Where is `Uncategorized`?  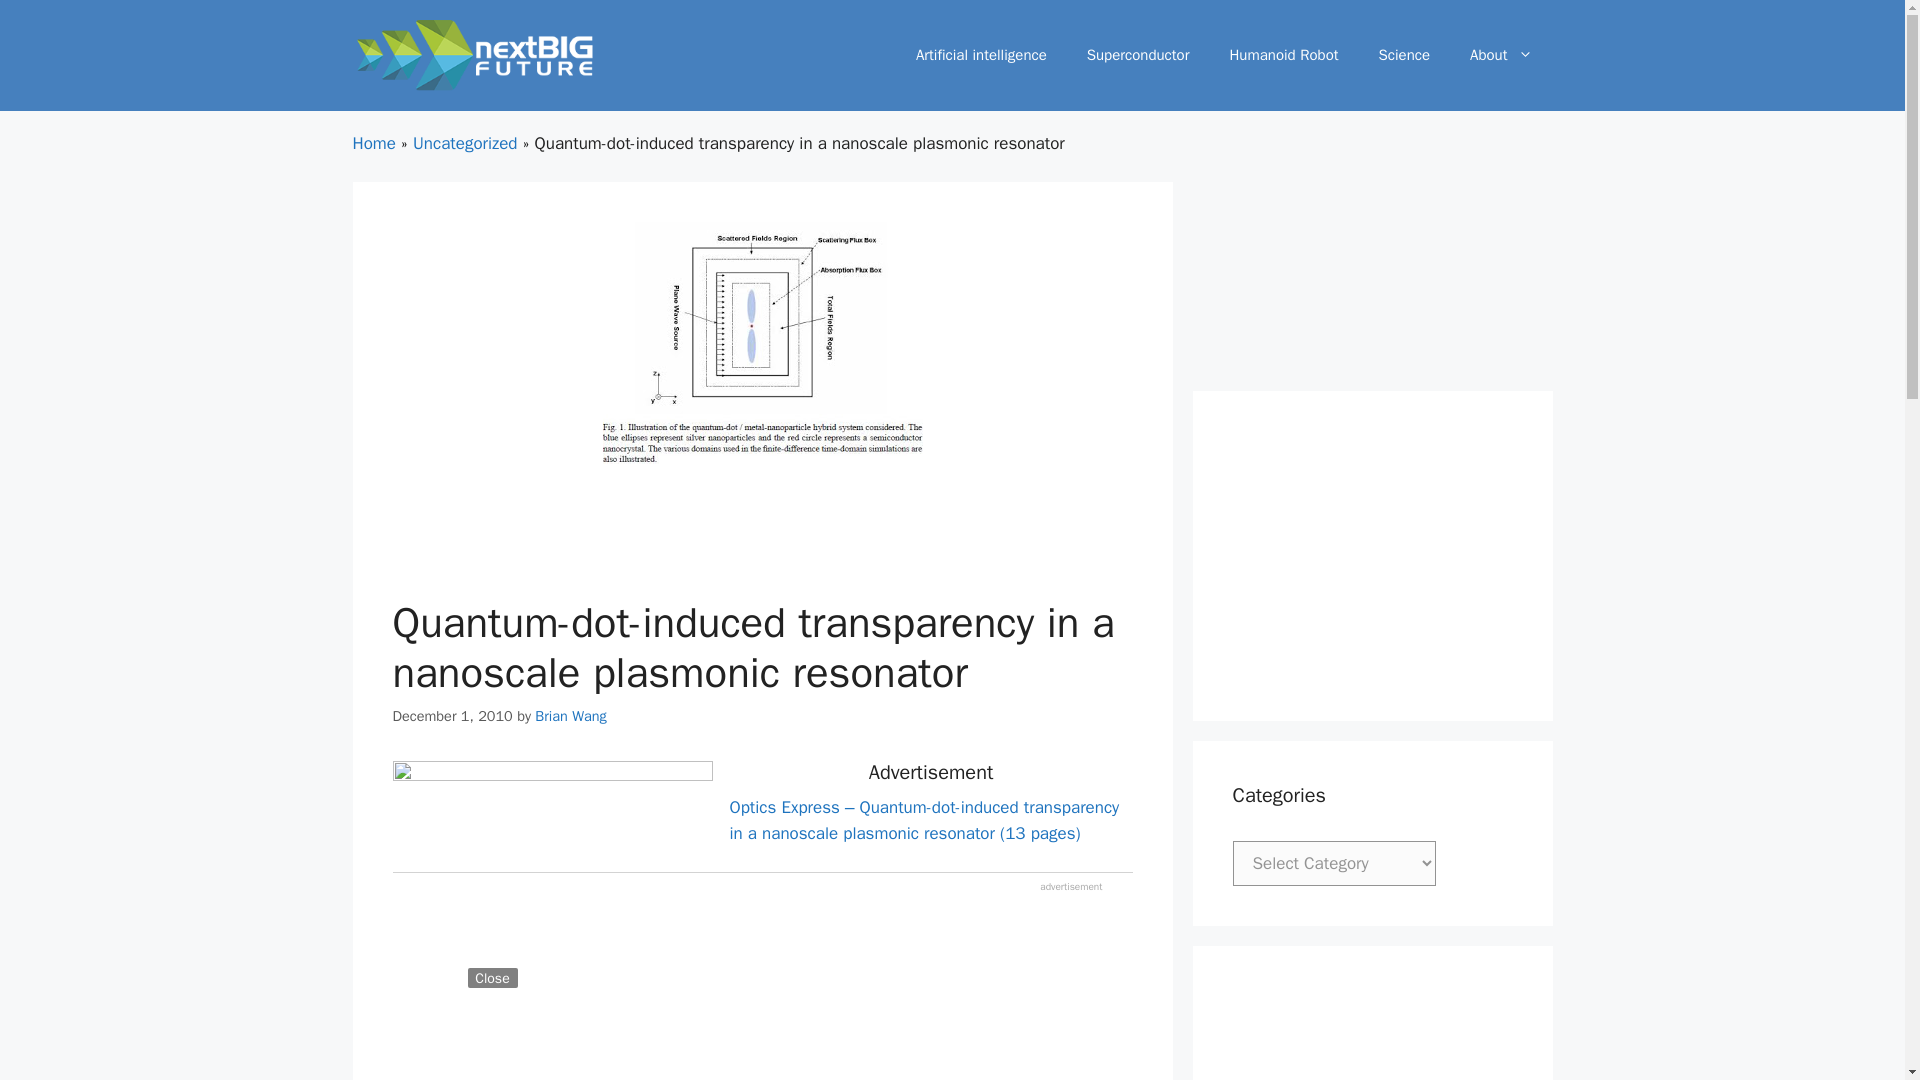
Uncategorized is located at coordinates (465, 143).